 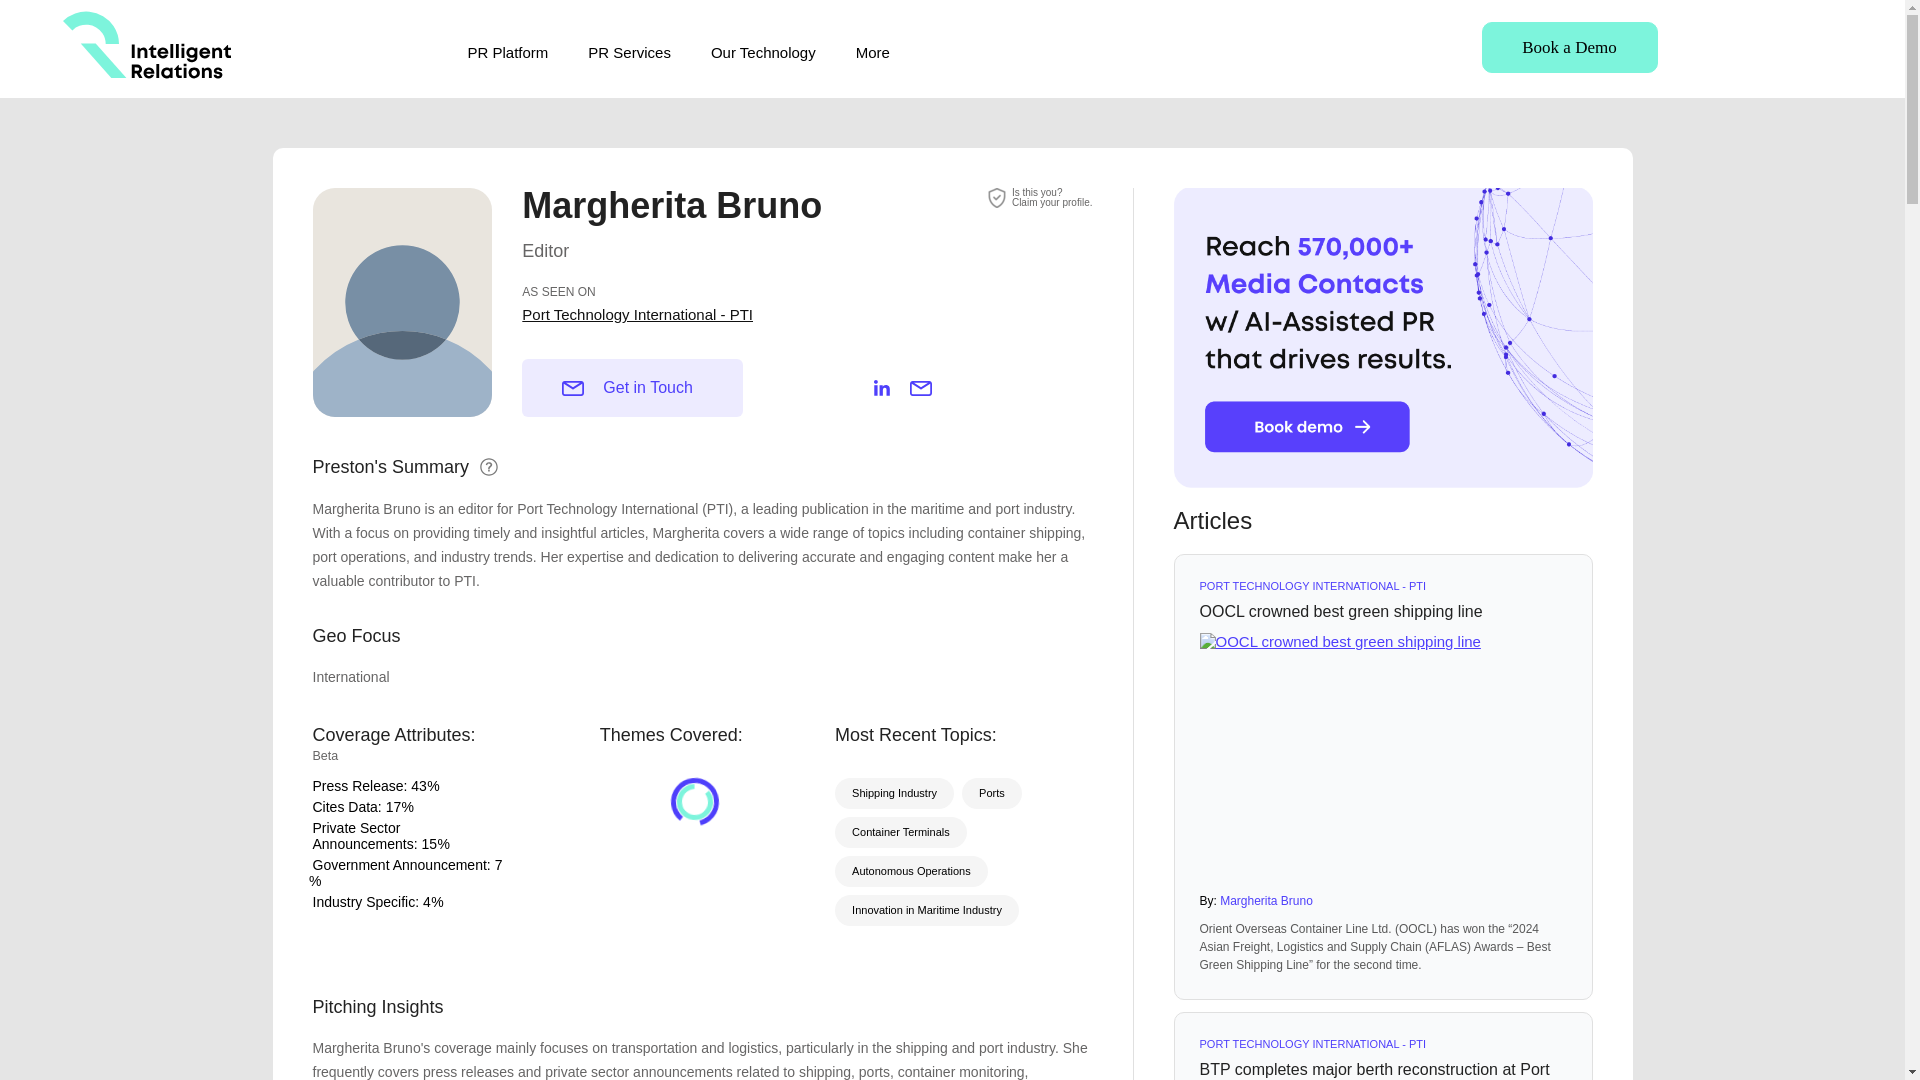 I want to click on Get in Touch, so click(x=632, y=387).